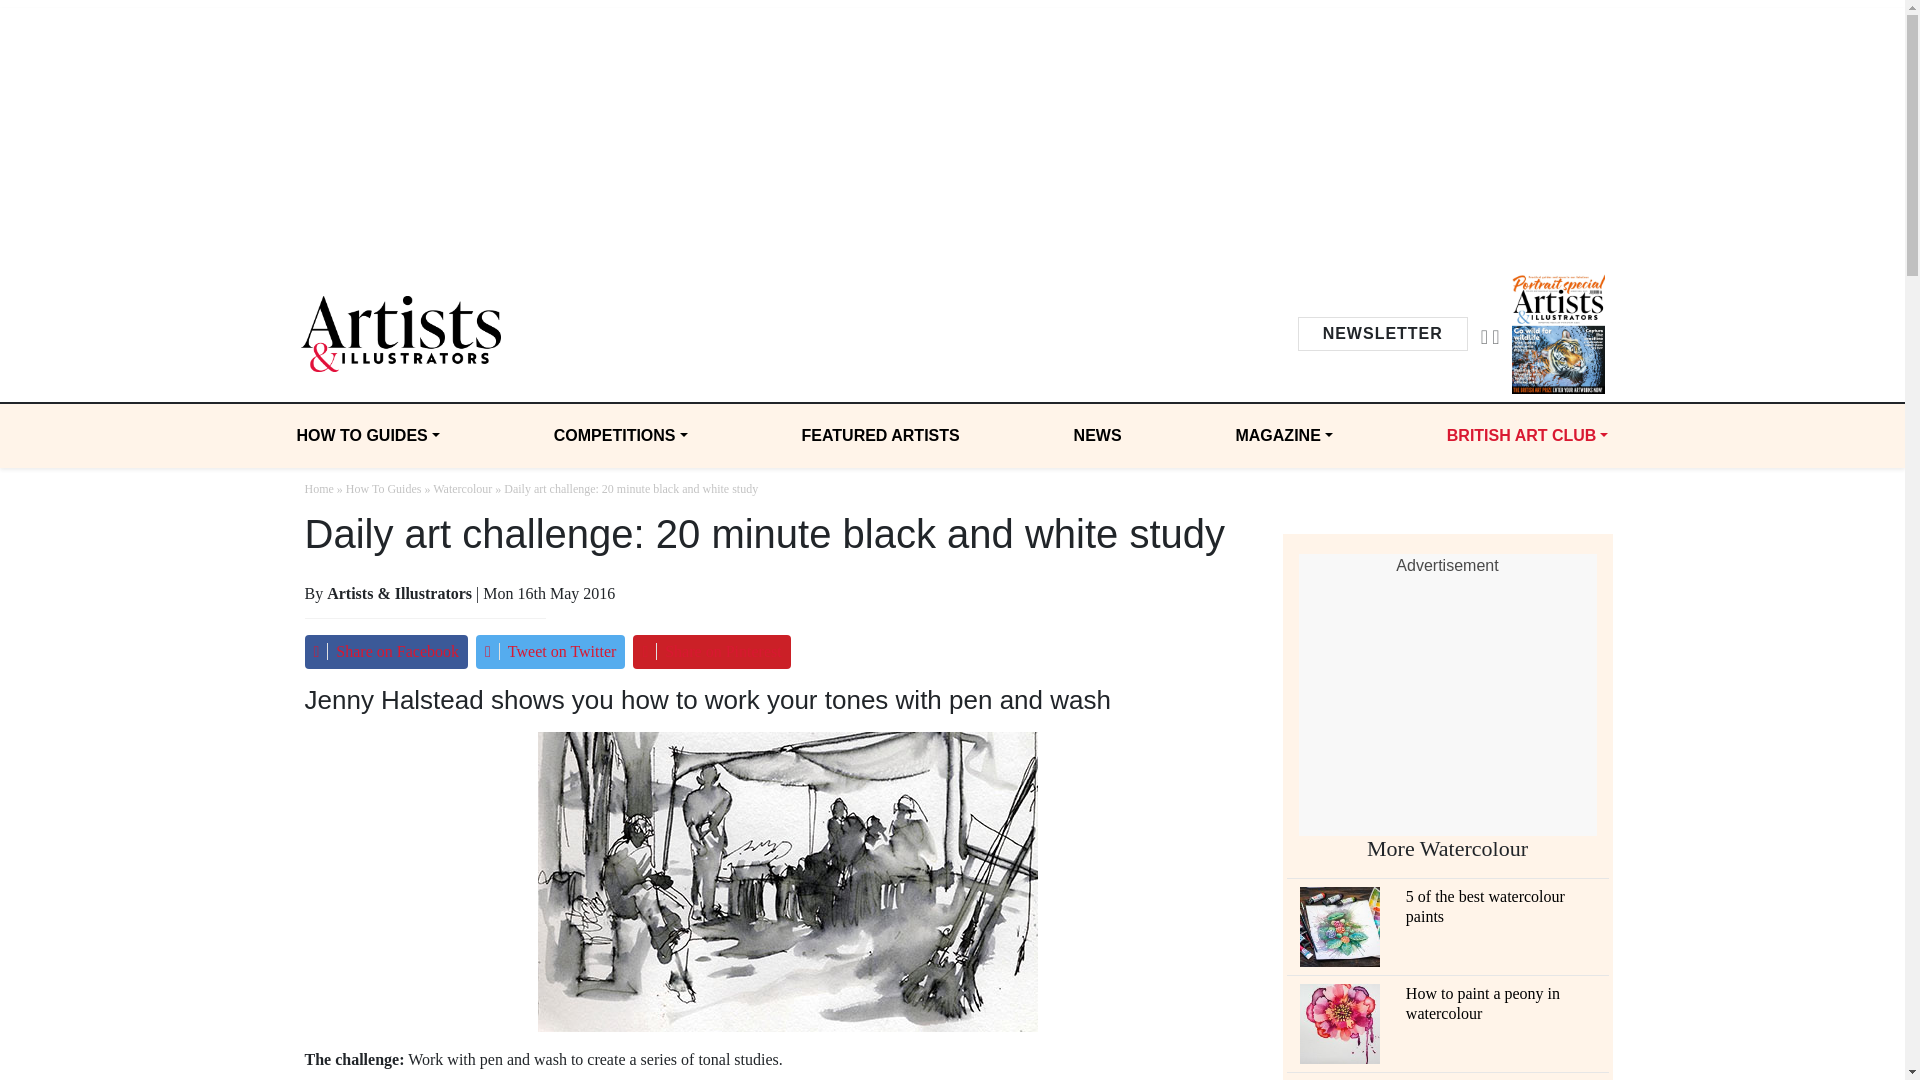 Image resolution: width=1920 pixels, height=1080 pixels. I want to click on Share on Facebook, so click(384, 652).